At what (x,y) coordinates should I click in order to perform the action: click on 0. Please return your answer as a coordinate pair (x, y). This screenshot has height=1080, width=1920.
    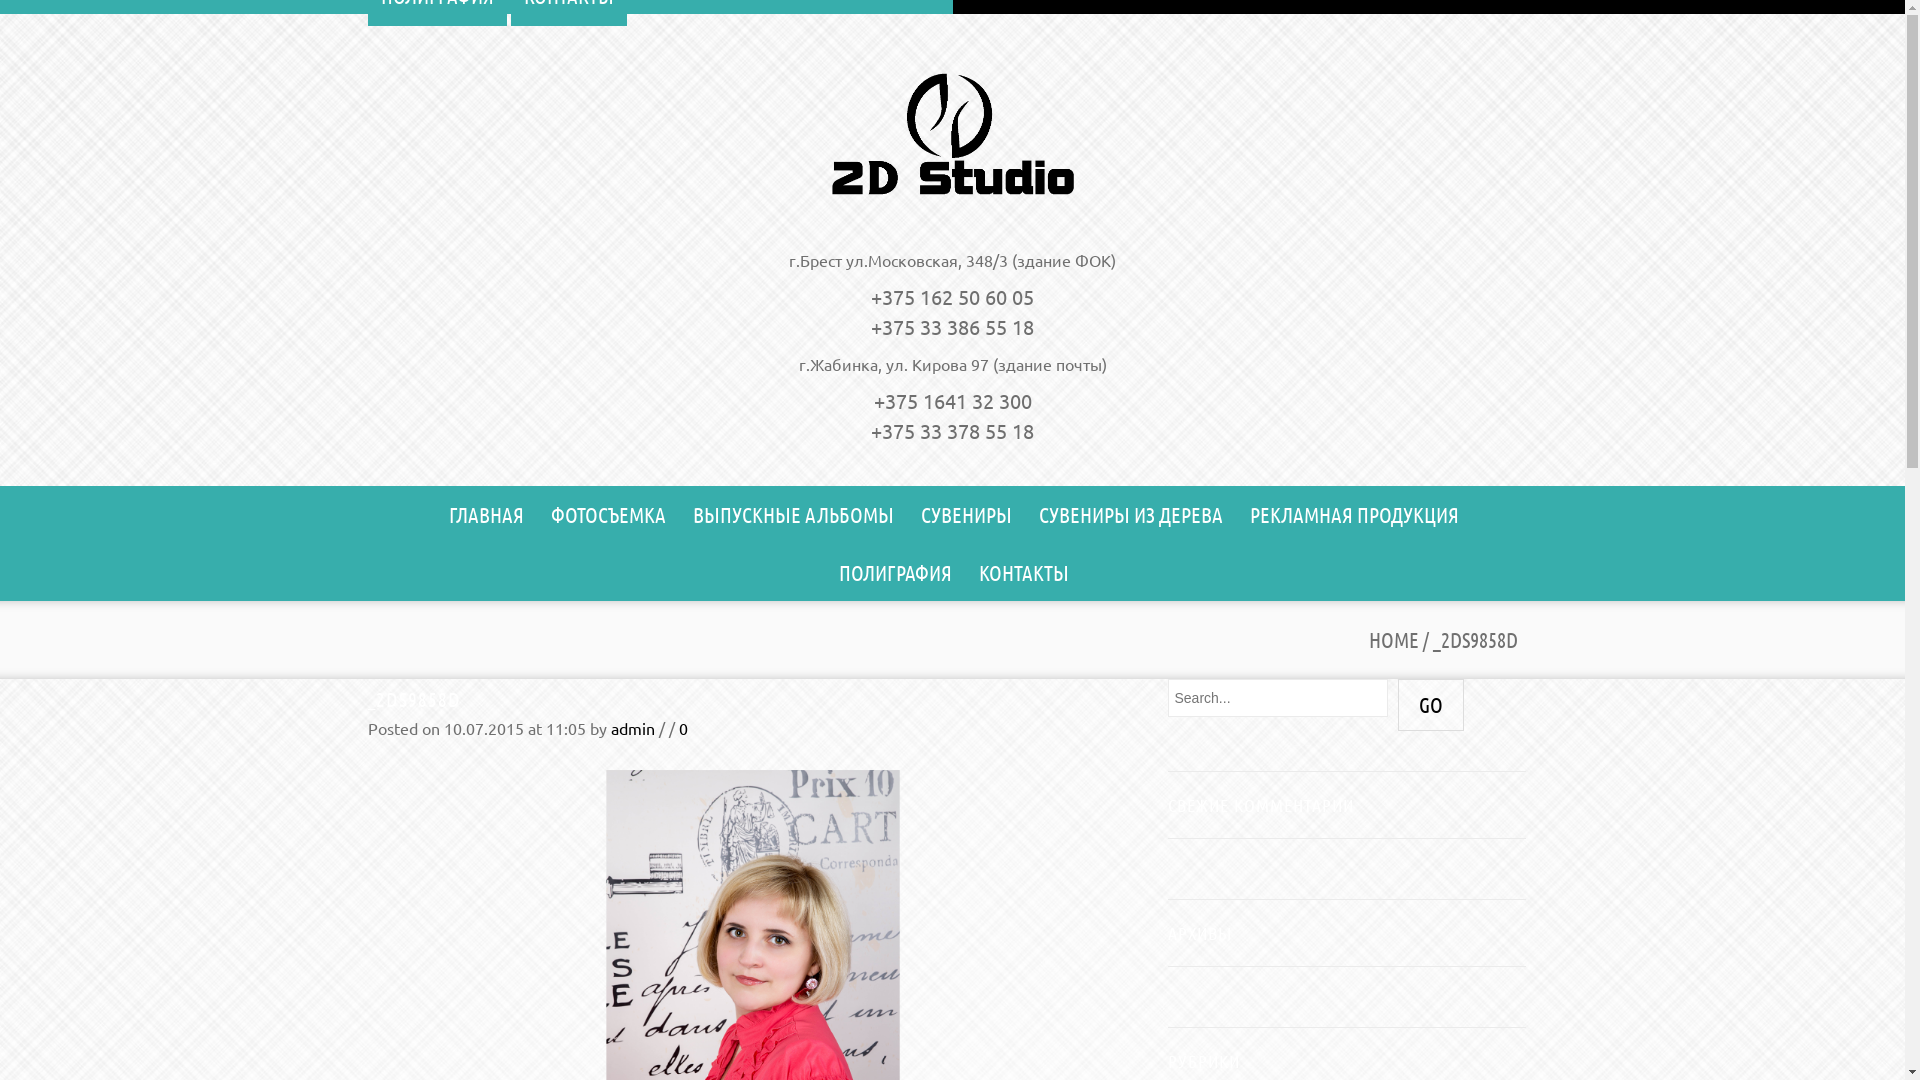
    Looking at the image, I should click on (682, 728).